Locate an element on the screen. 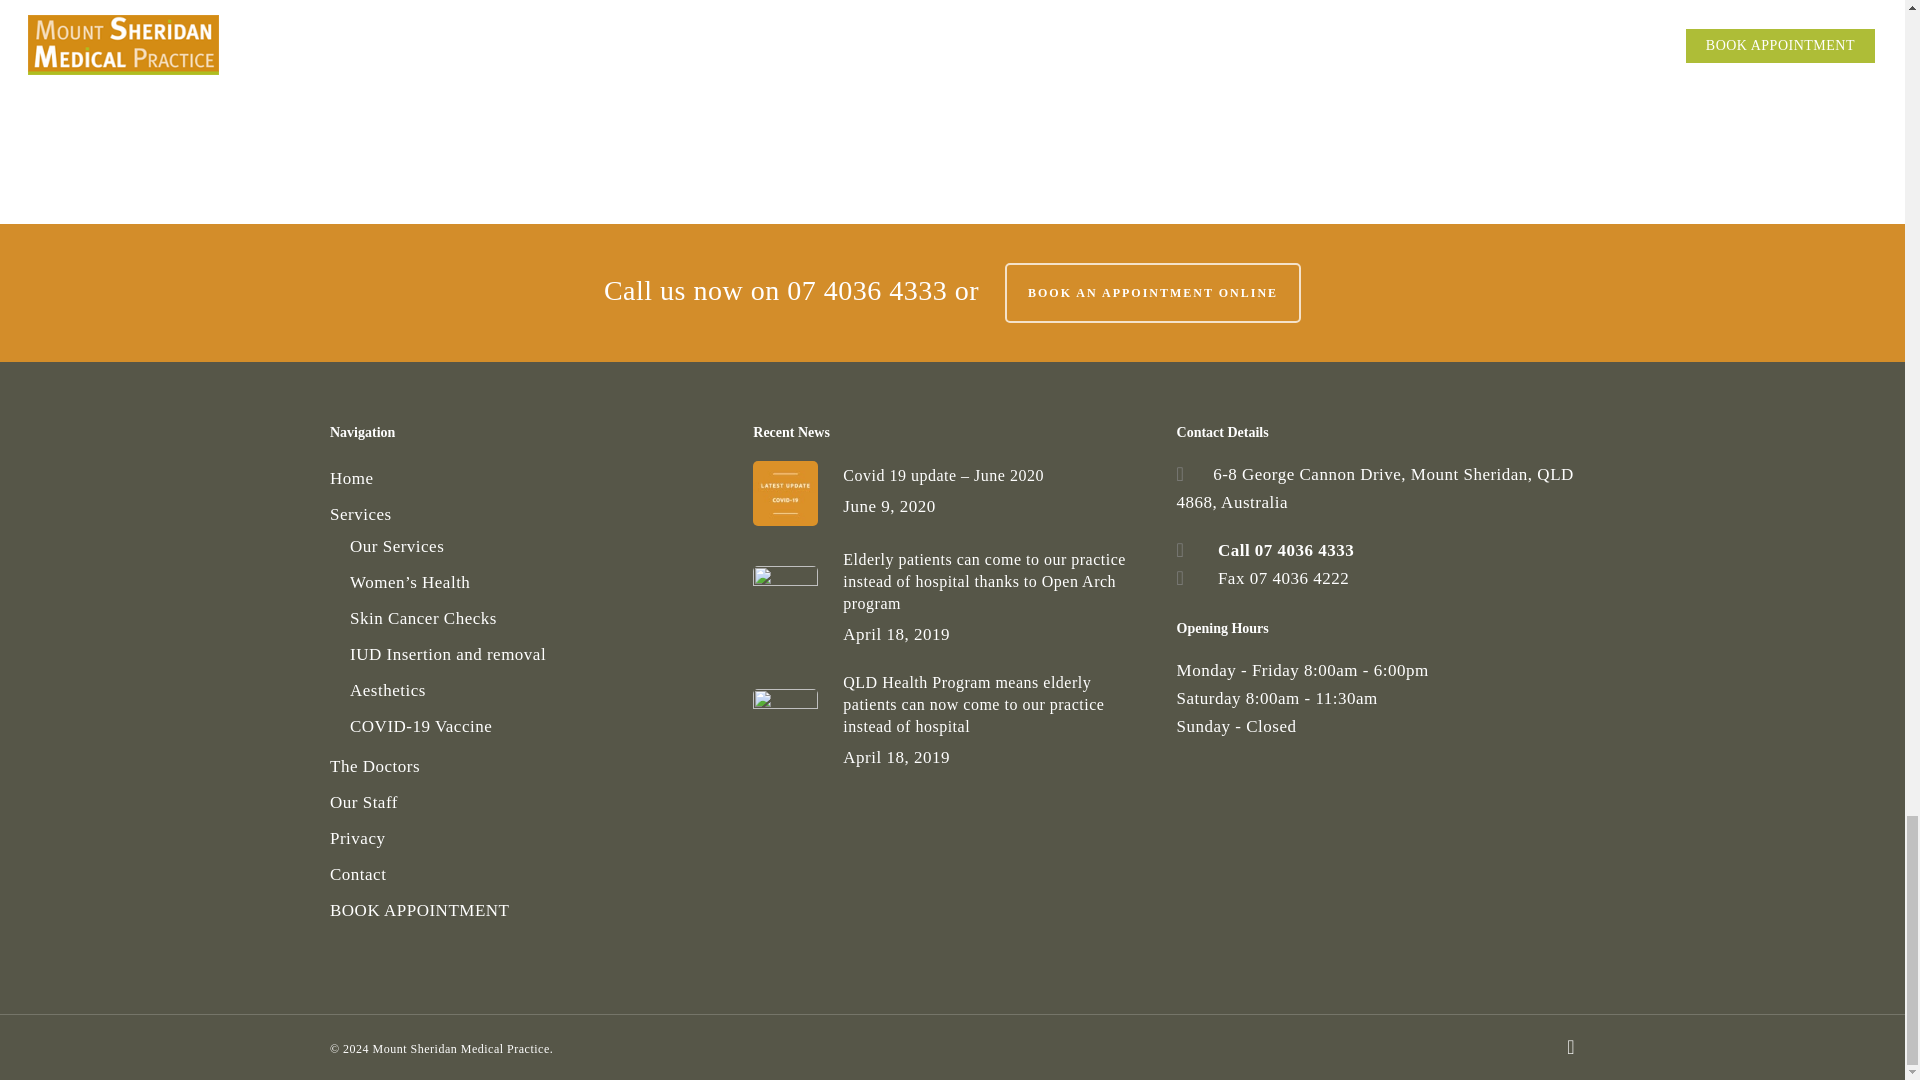 The image size is (1920, 1080). COVID-19 Vaccine is located at coordinates (538, 726).